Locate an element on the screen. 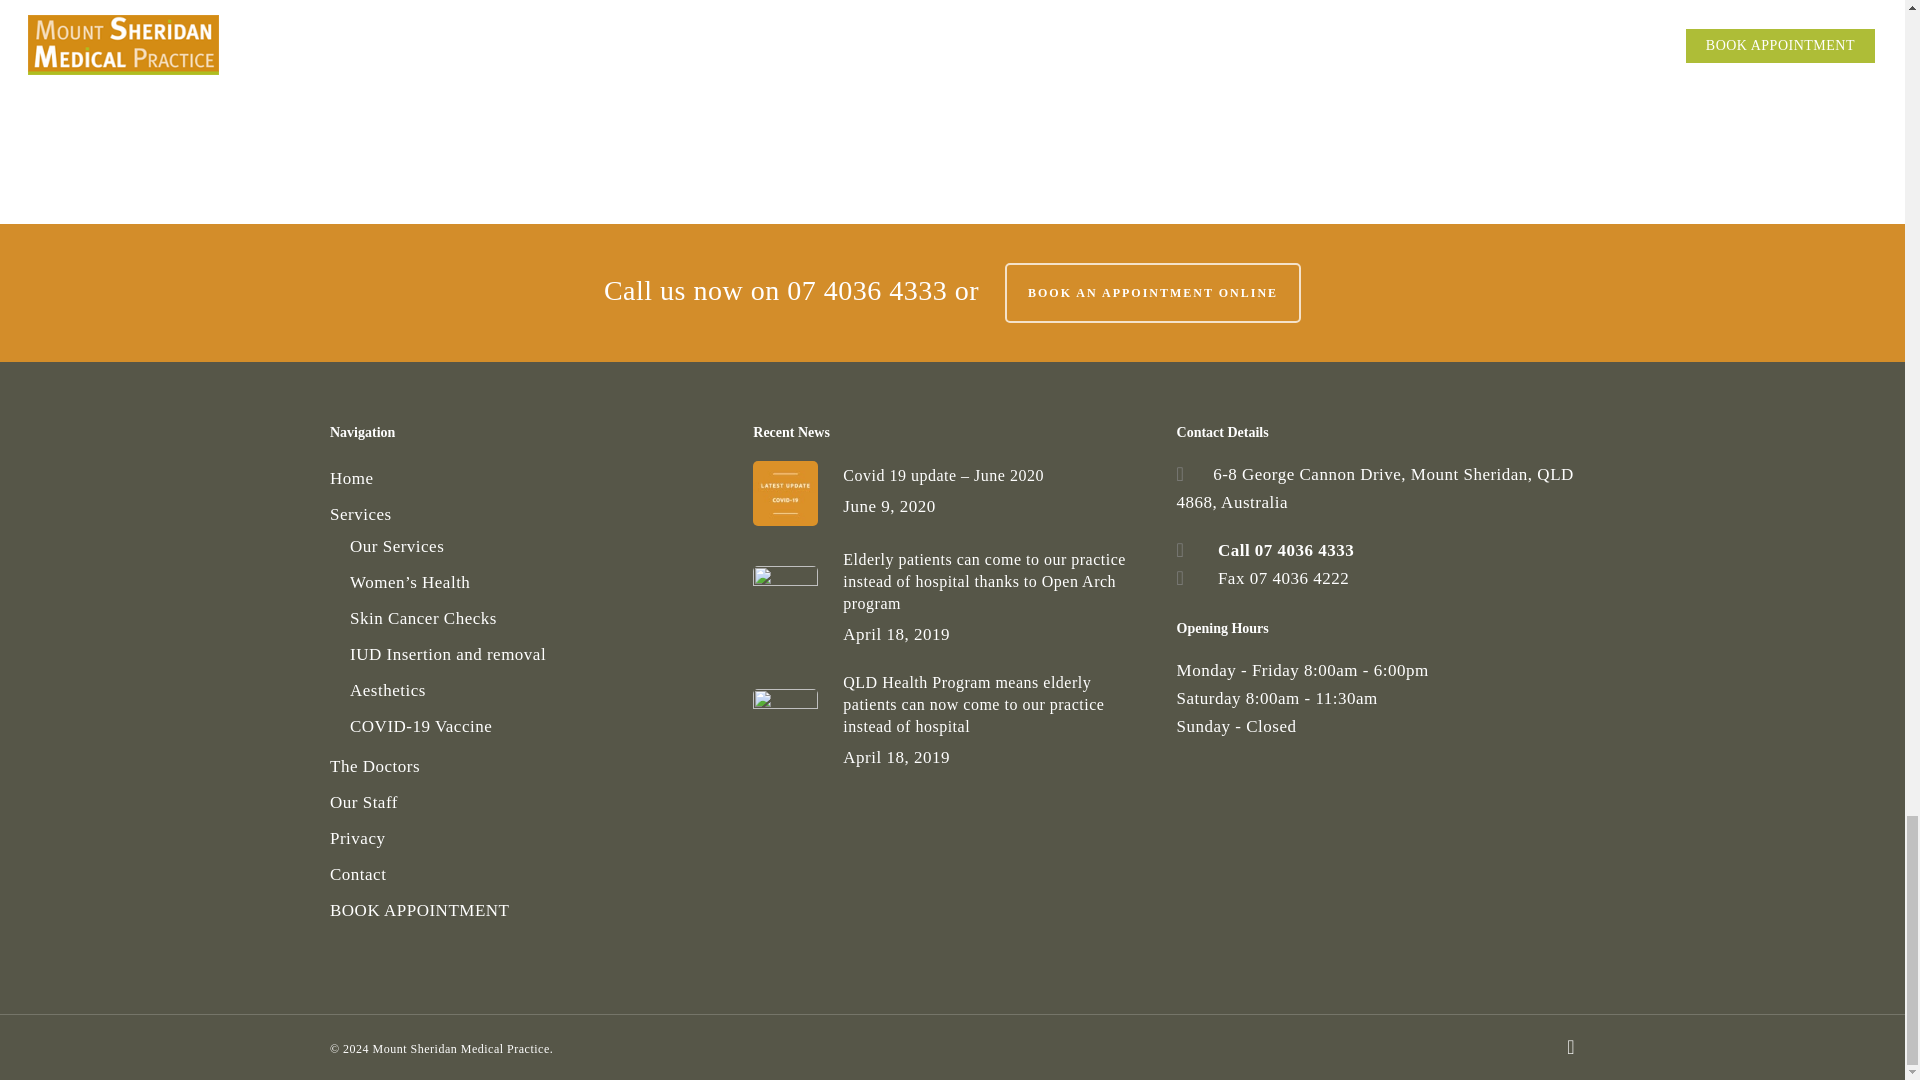 The image size is (1920, 1080). COVID-19 Vaccine is located at coordinates (538, 726).